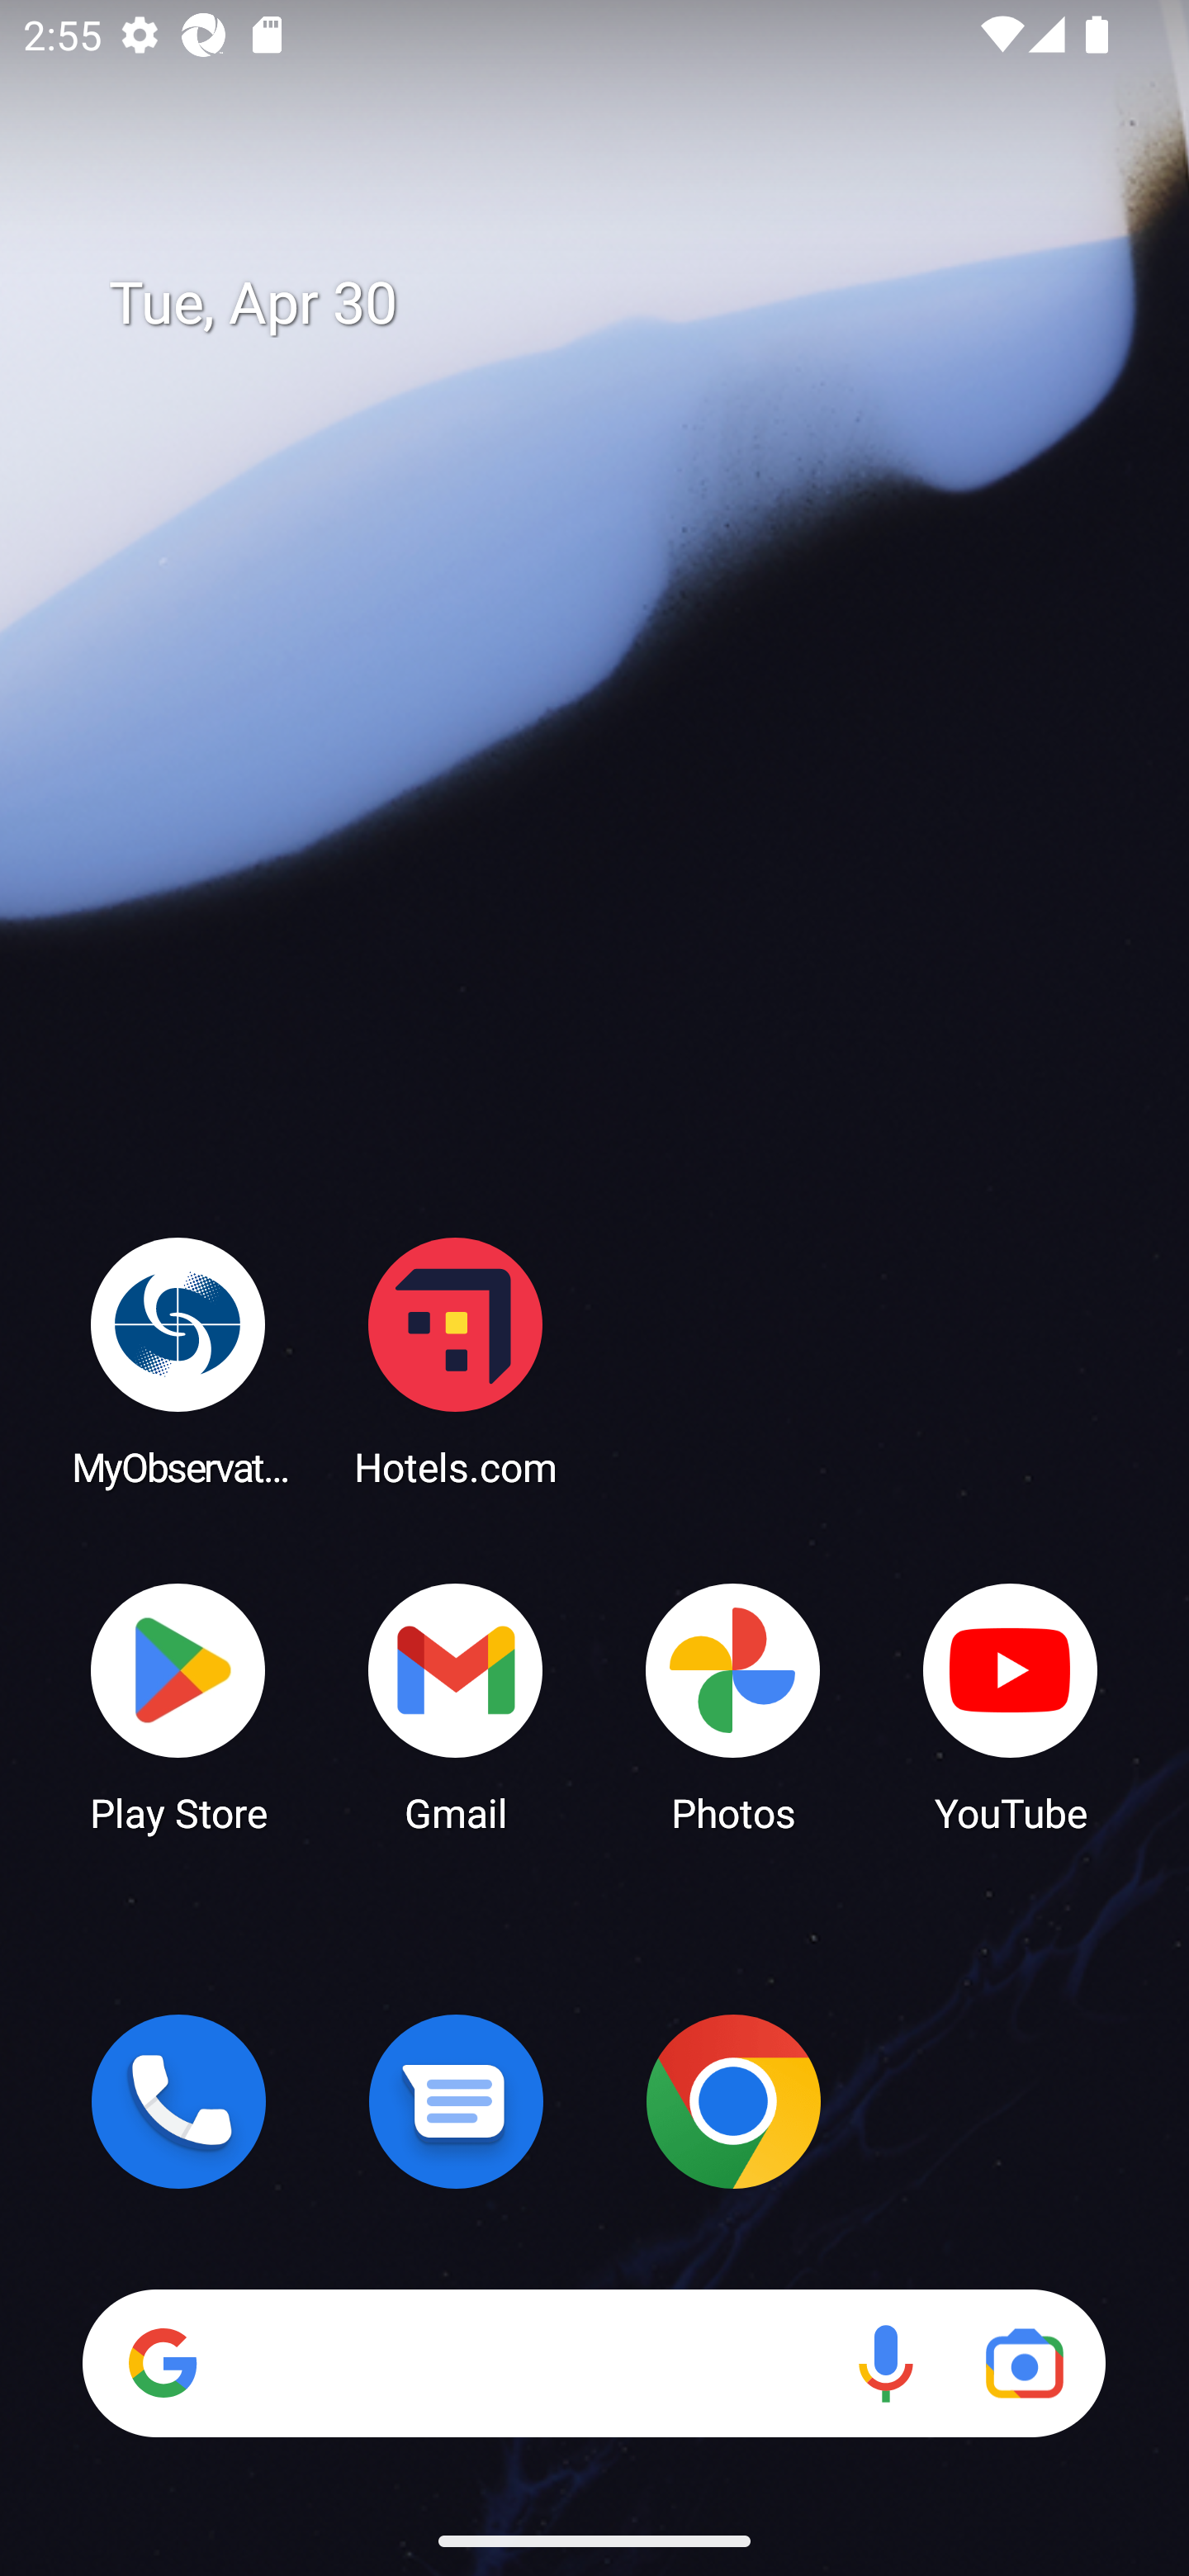 This screenshot has width=1189, height=2576. Describe the element at coordinates (885, 2363) in the screenshot. I see `Voice search` at that location.